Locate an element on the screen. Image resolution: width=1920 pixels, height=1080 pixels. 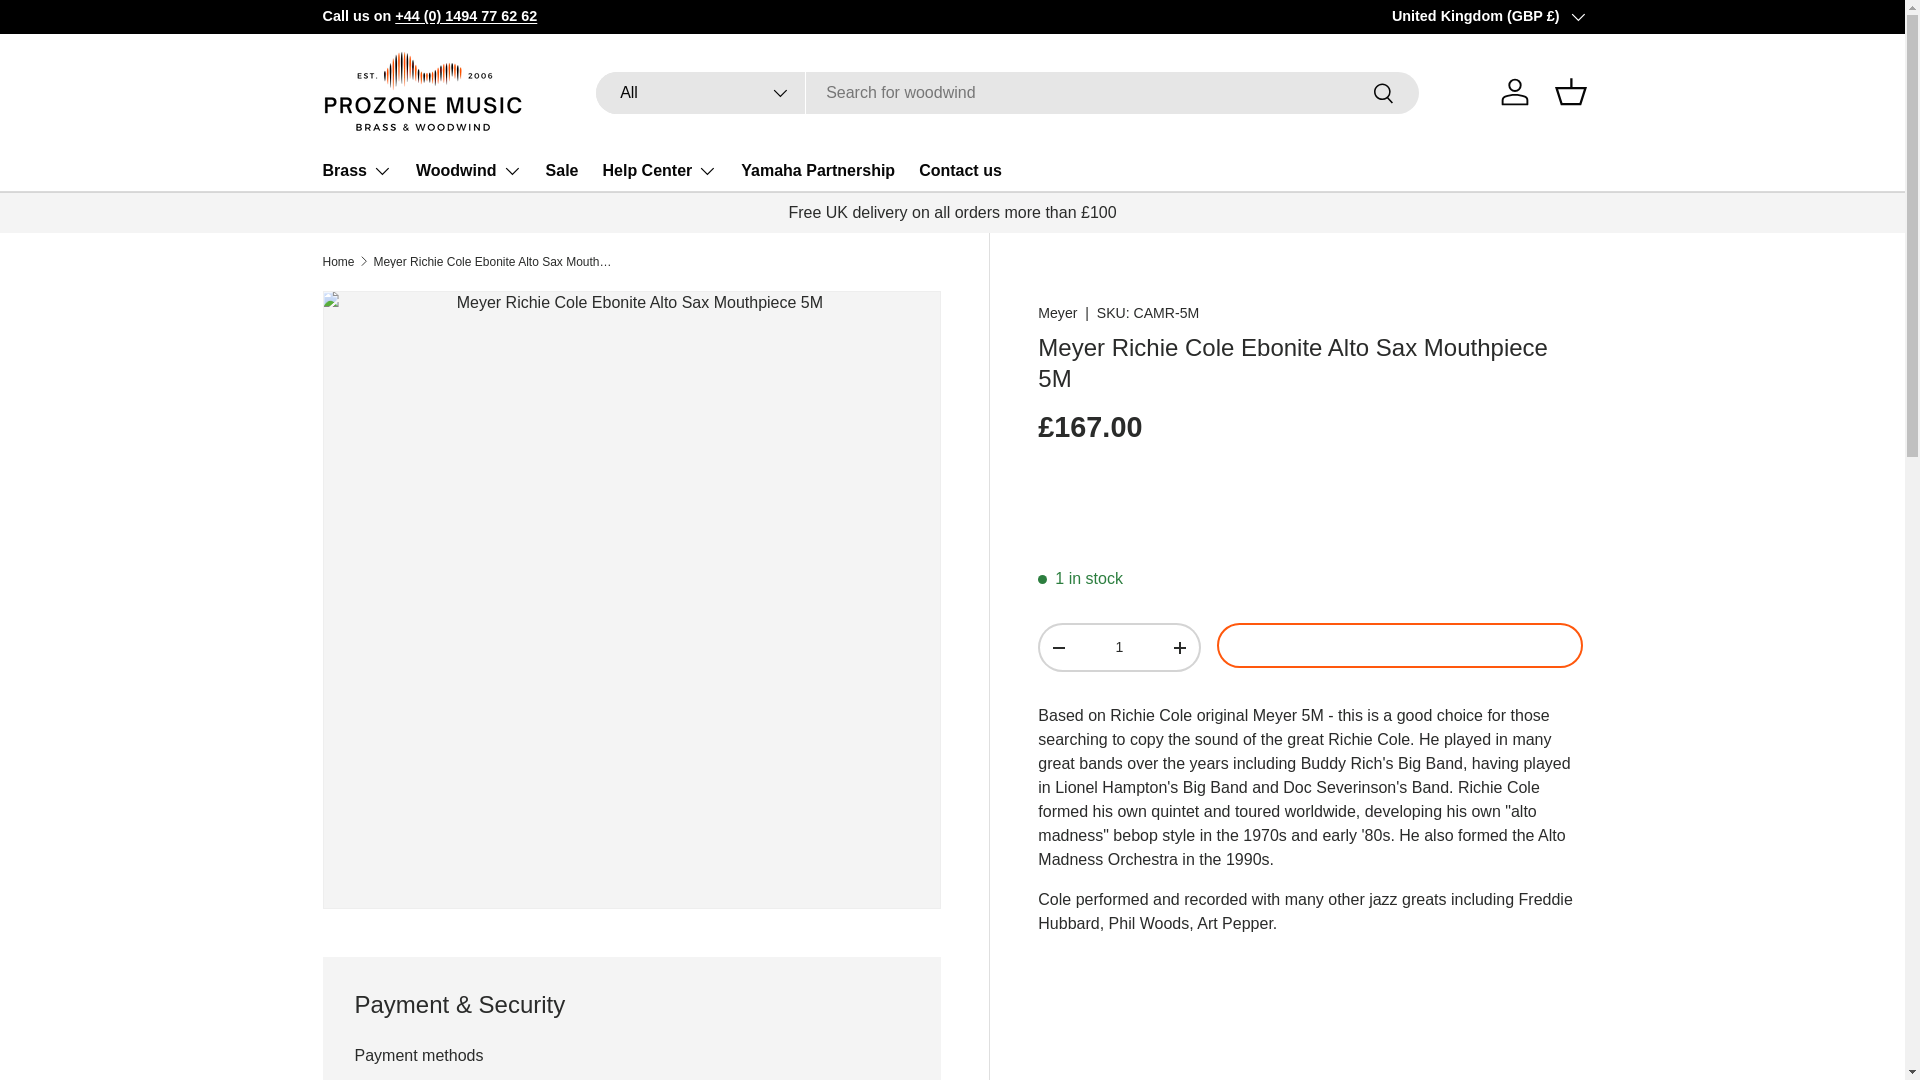
Skip to content is located at coordinates (91, 29).